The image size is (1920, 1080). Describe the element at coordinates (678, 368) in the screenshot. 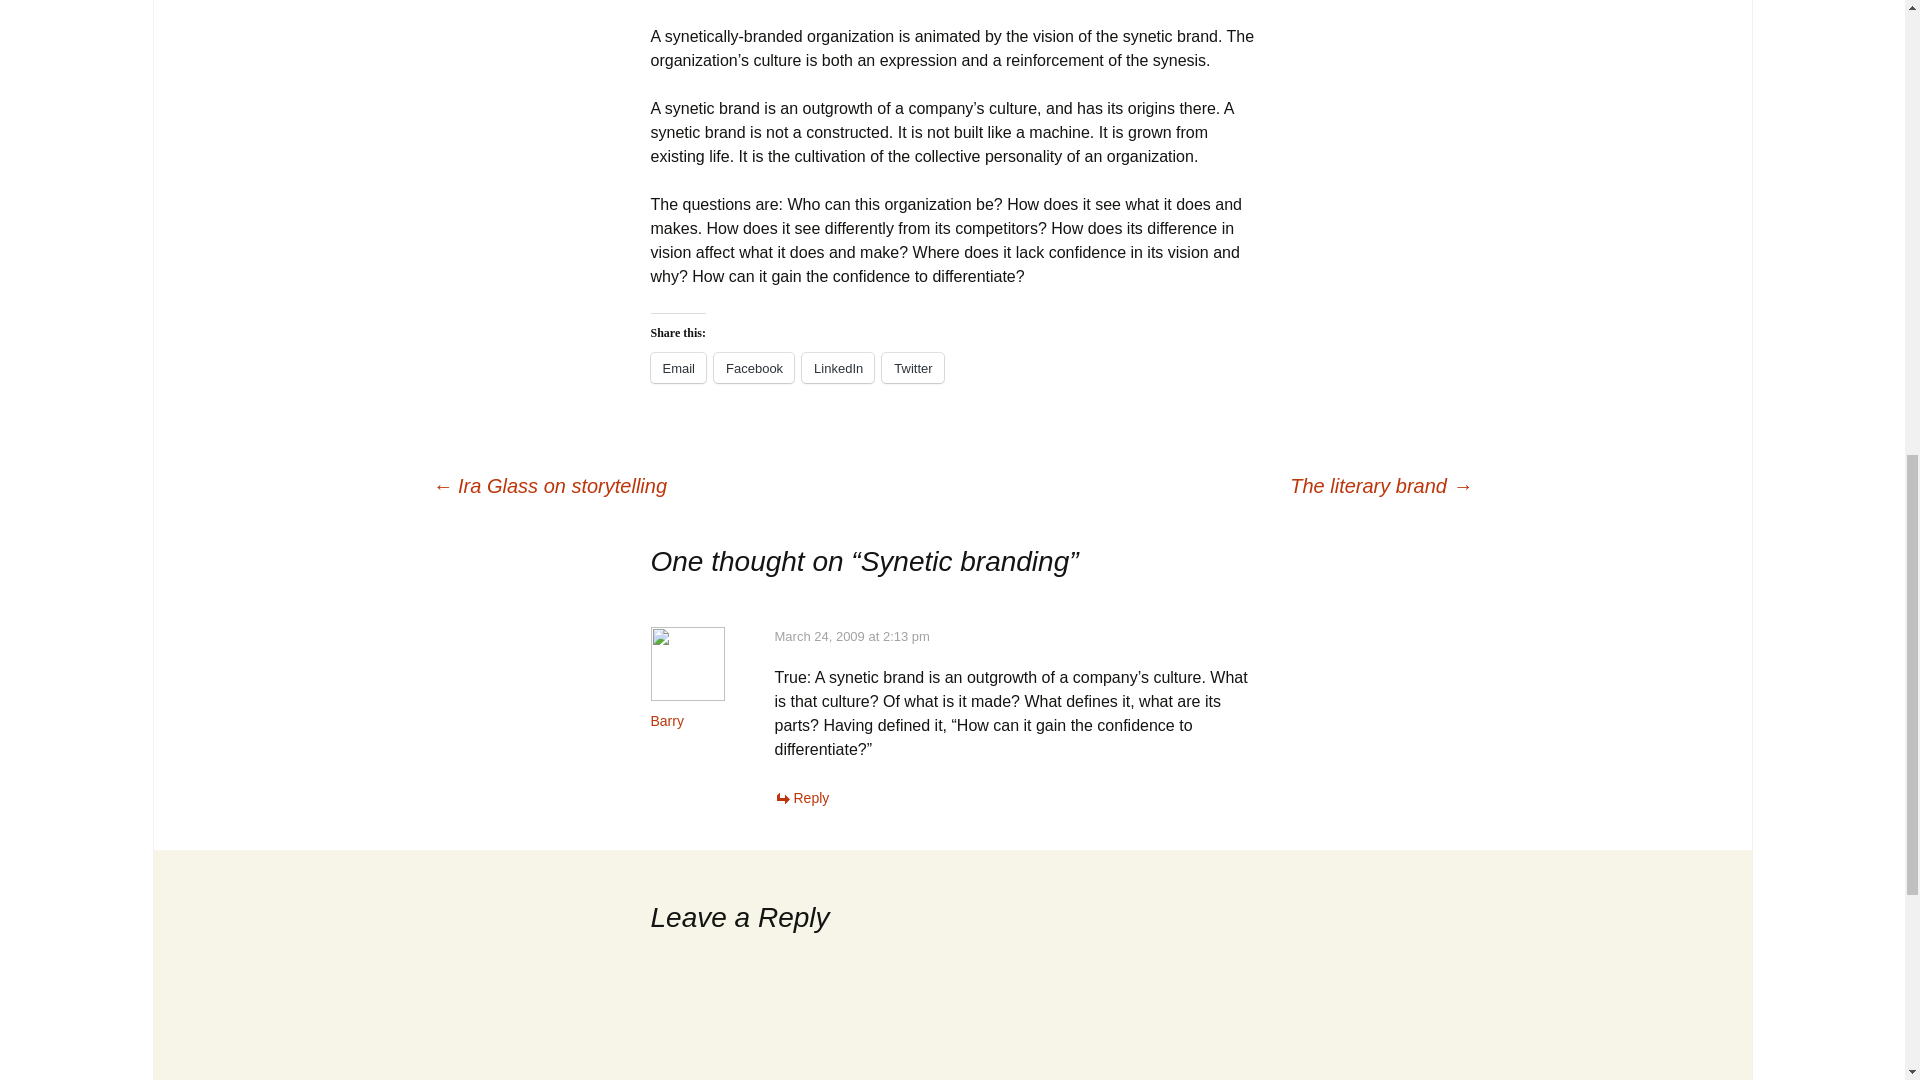

I see `Click to email a link to a friend` at that location.